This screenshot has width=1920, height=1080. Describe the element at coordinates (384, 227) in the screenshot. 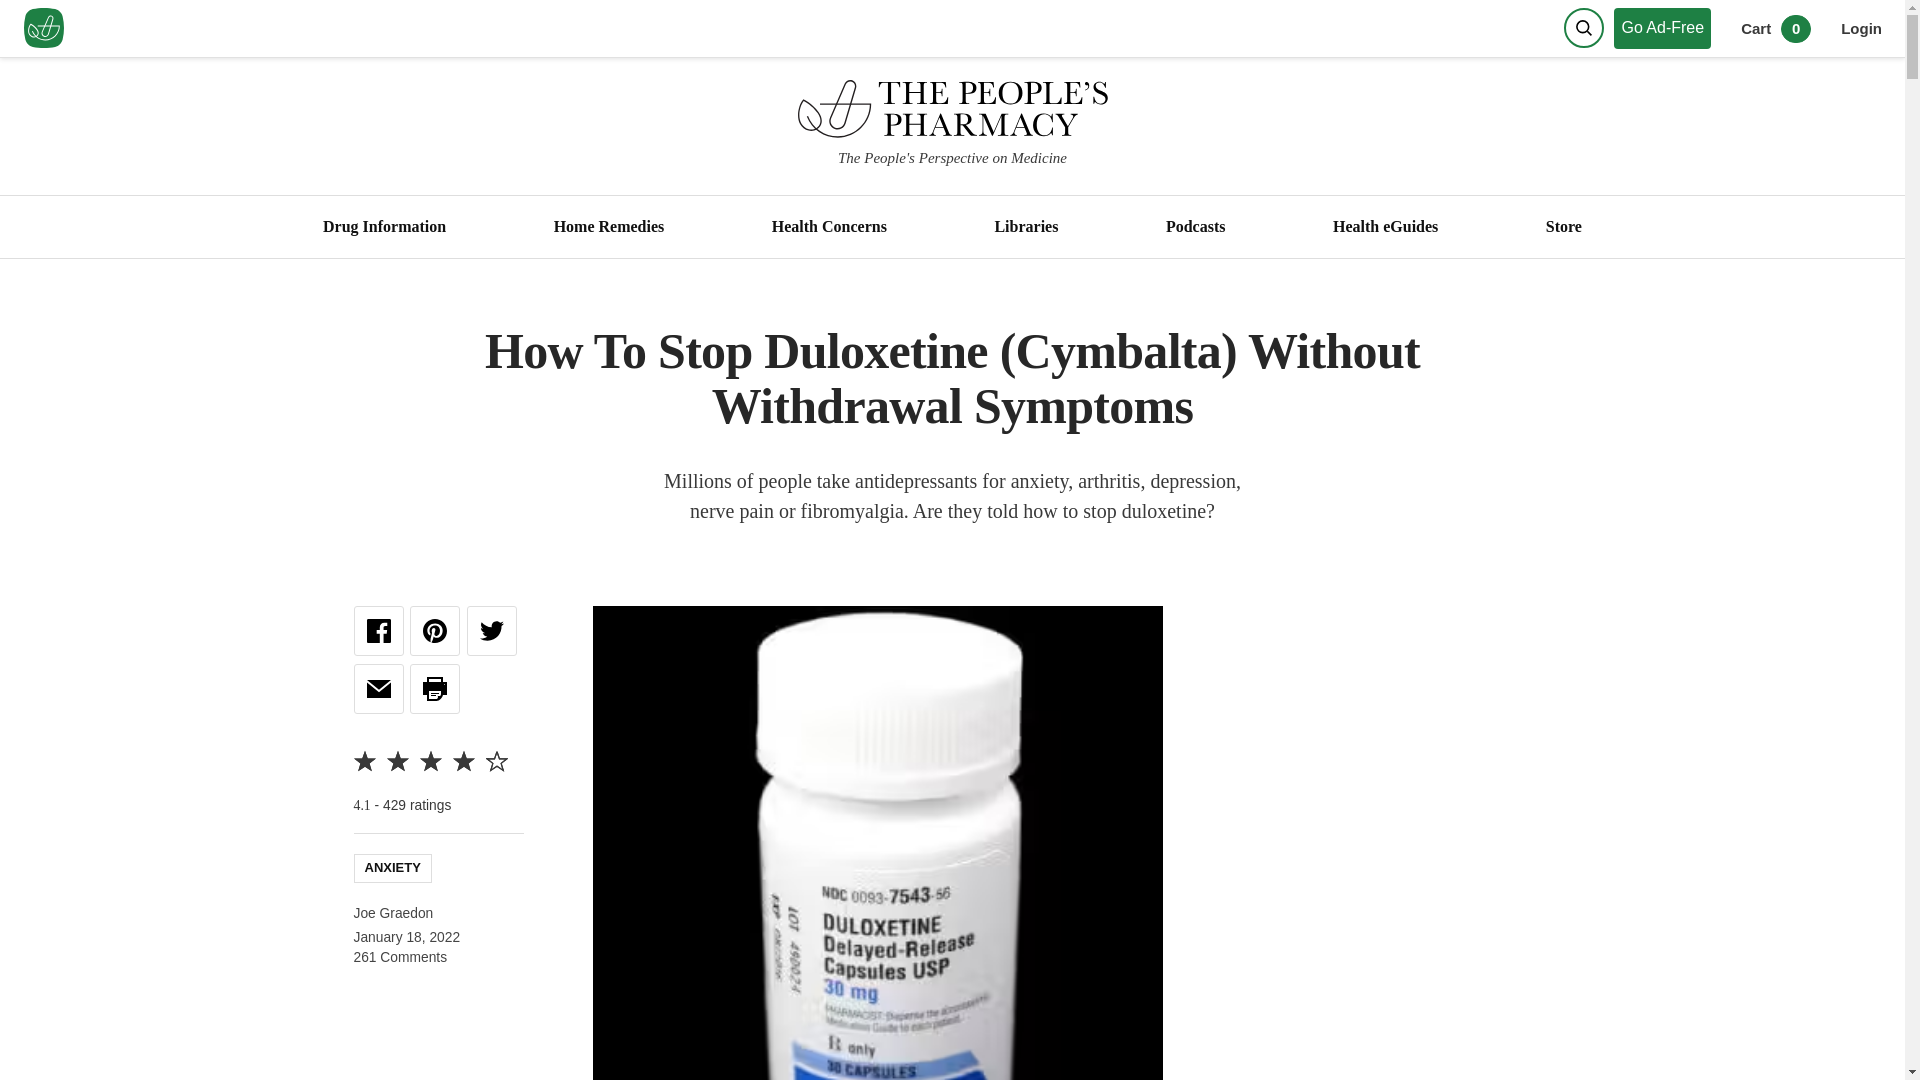

I see `Drug Information` at that location.